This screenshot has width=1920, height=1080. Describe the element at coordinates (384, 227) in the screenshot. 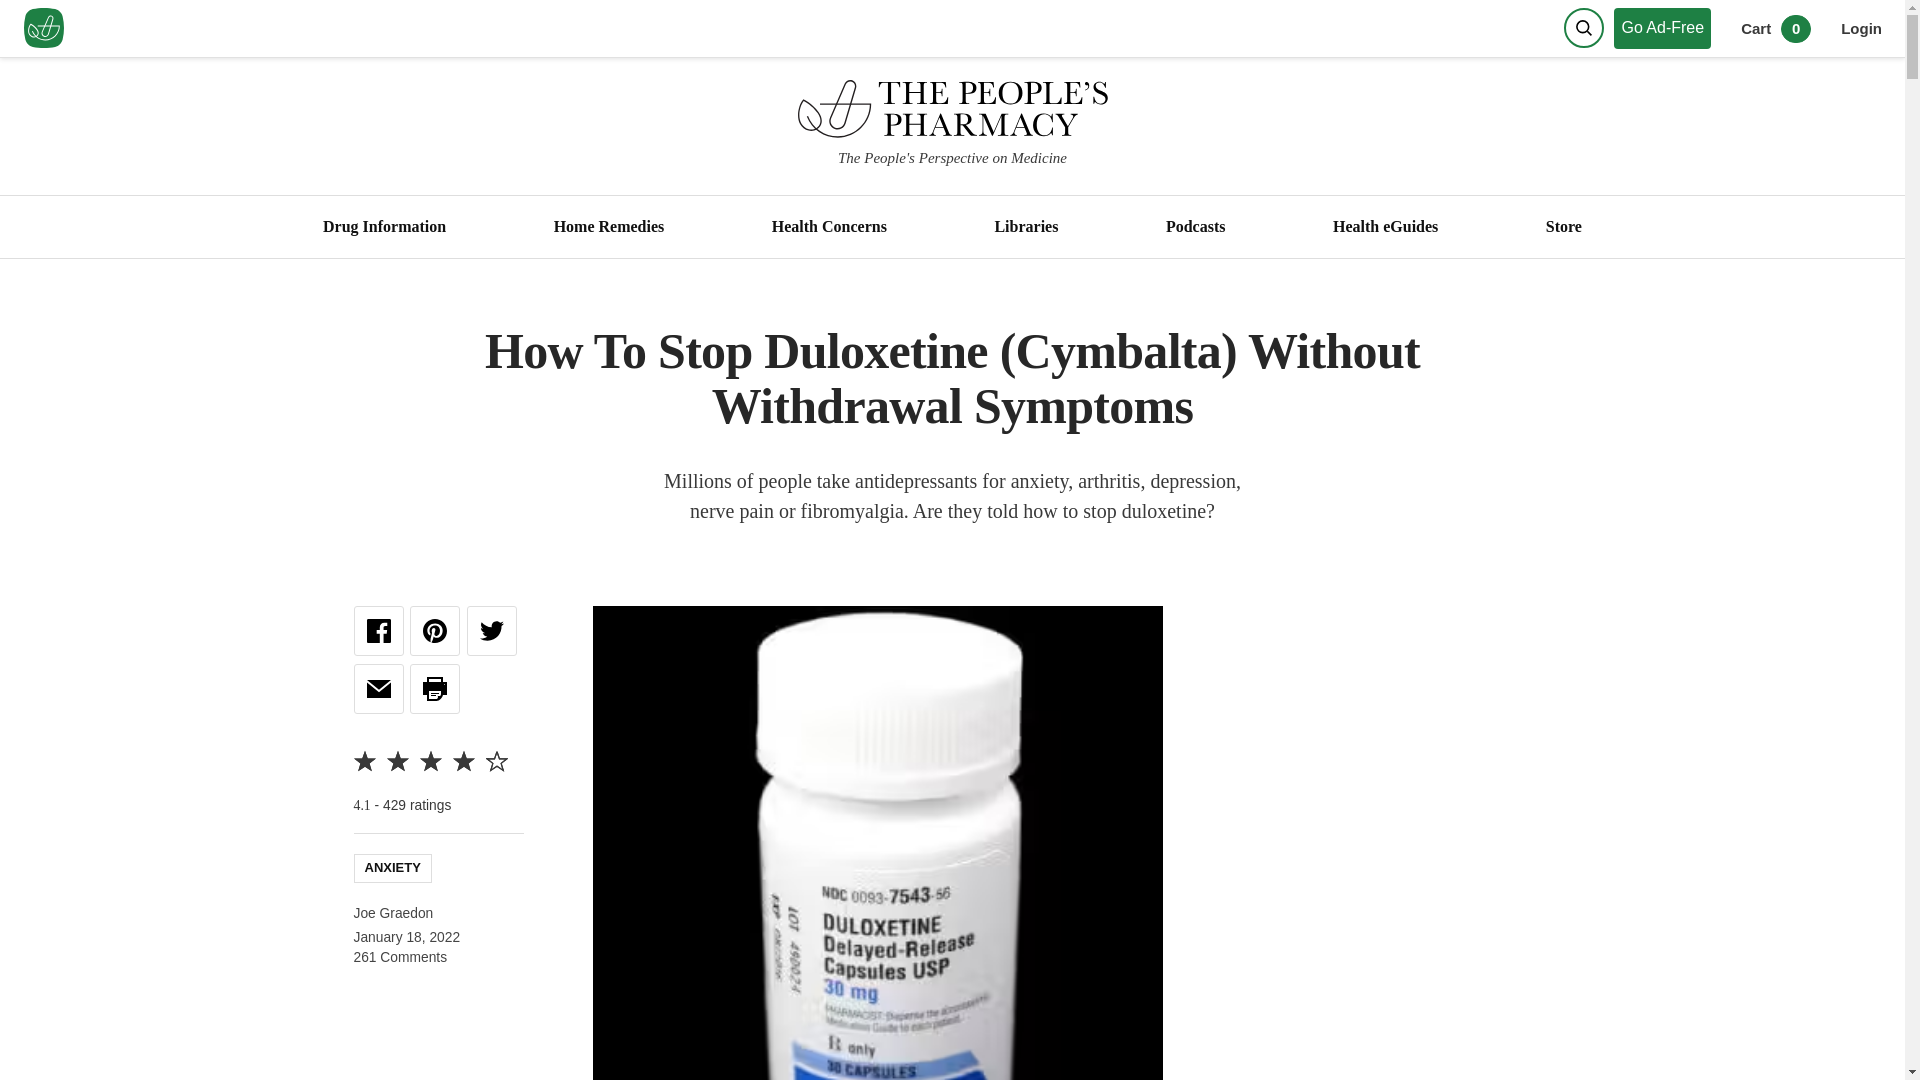

I see `Drug Information` at that location.